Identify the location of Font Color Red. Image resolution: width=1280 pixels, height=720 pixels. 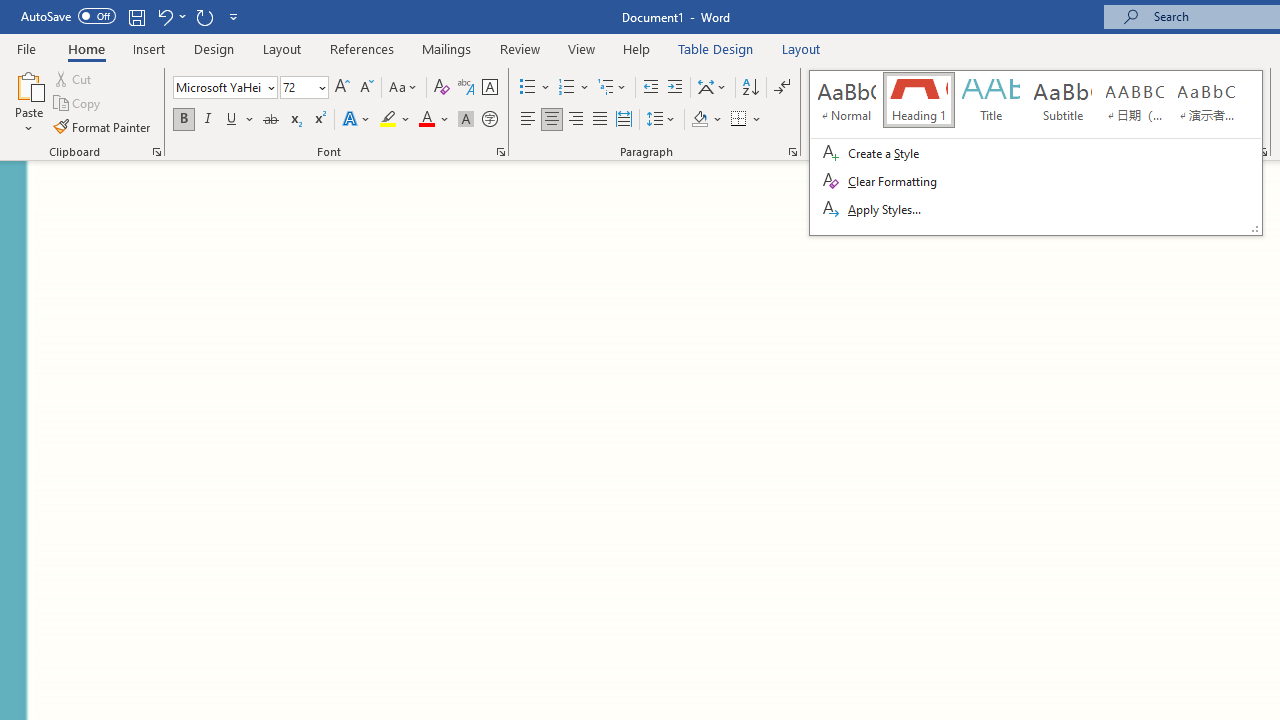
(426, 120).